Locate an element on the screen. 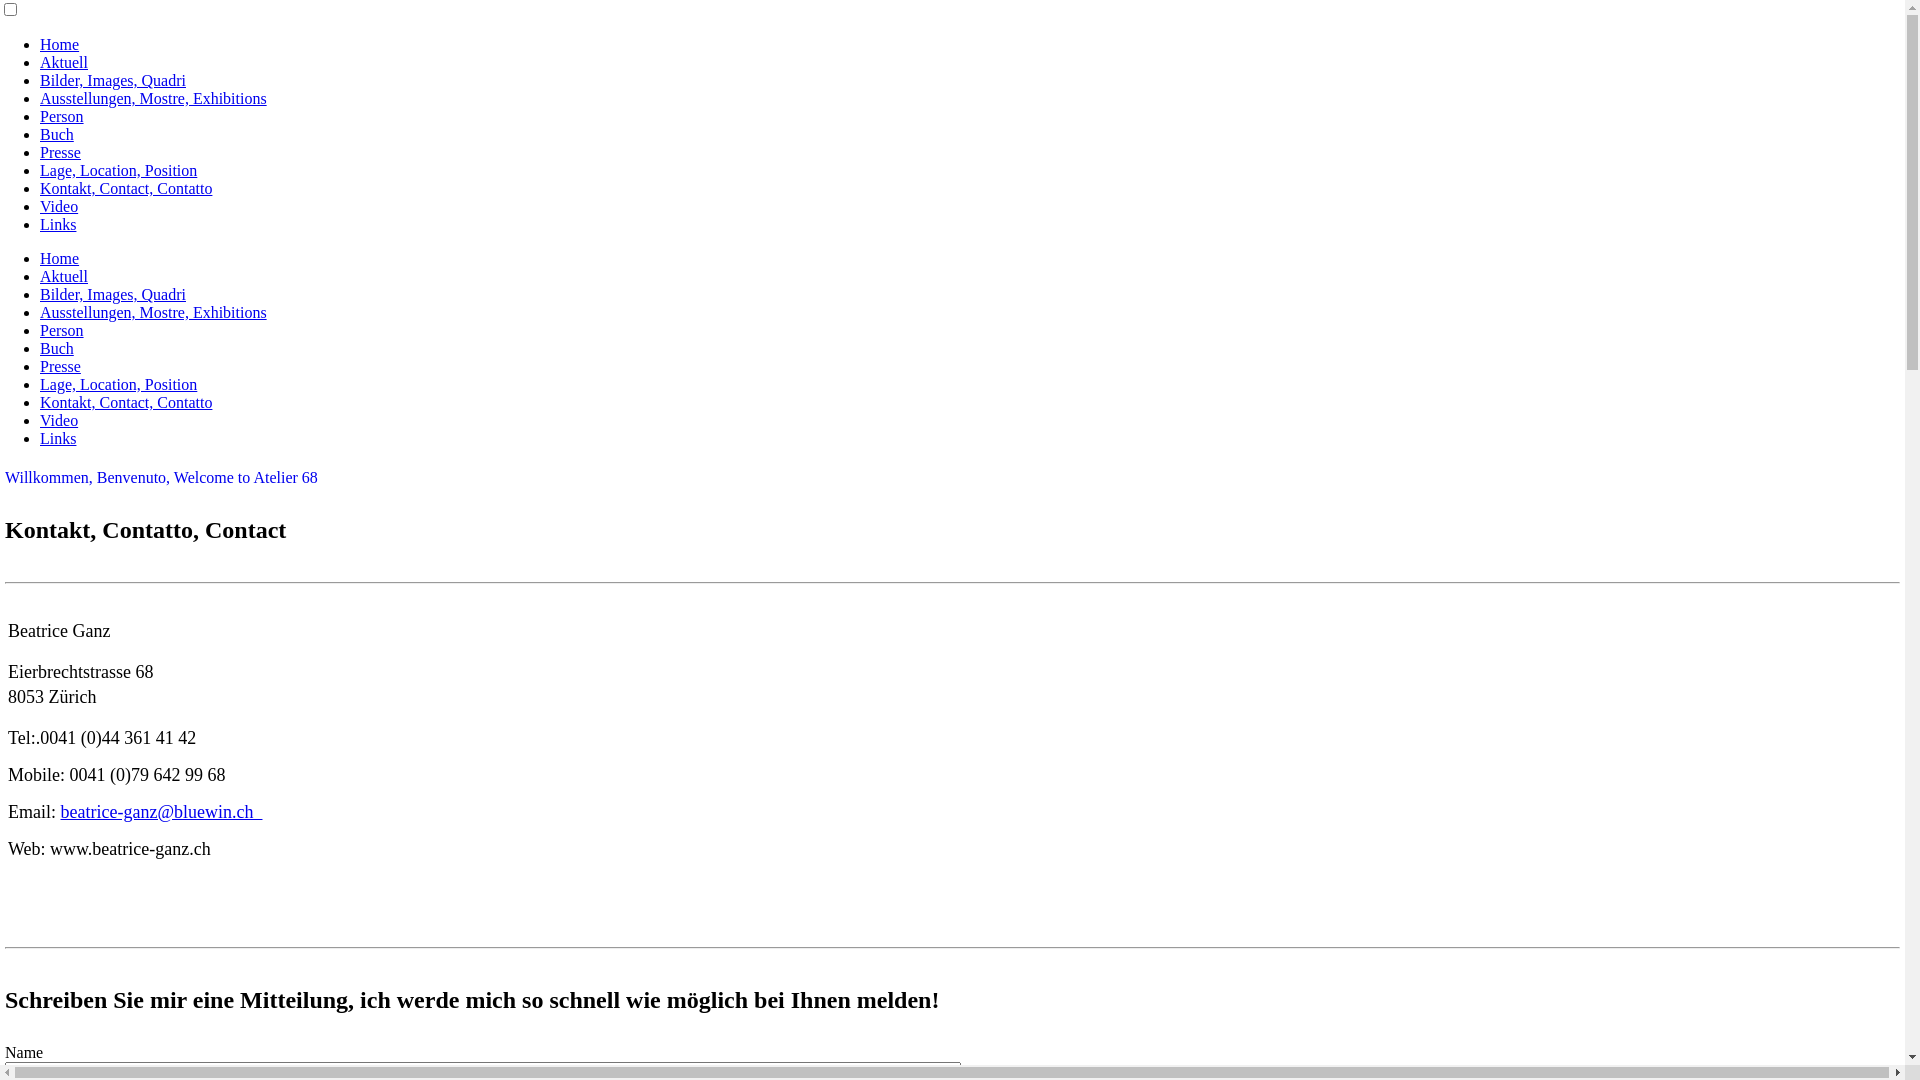 This screenshot has width=1920, height=1080. Person is located at coordinates (62, 116).